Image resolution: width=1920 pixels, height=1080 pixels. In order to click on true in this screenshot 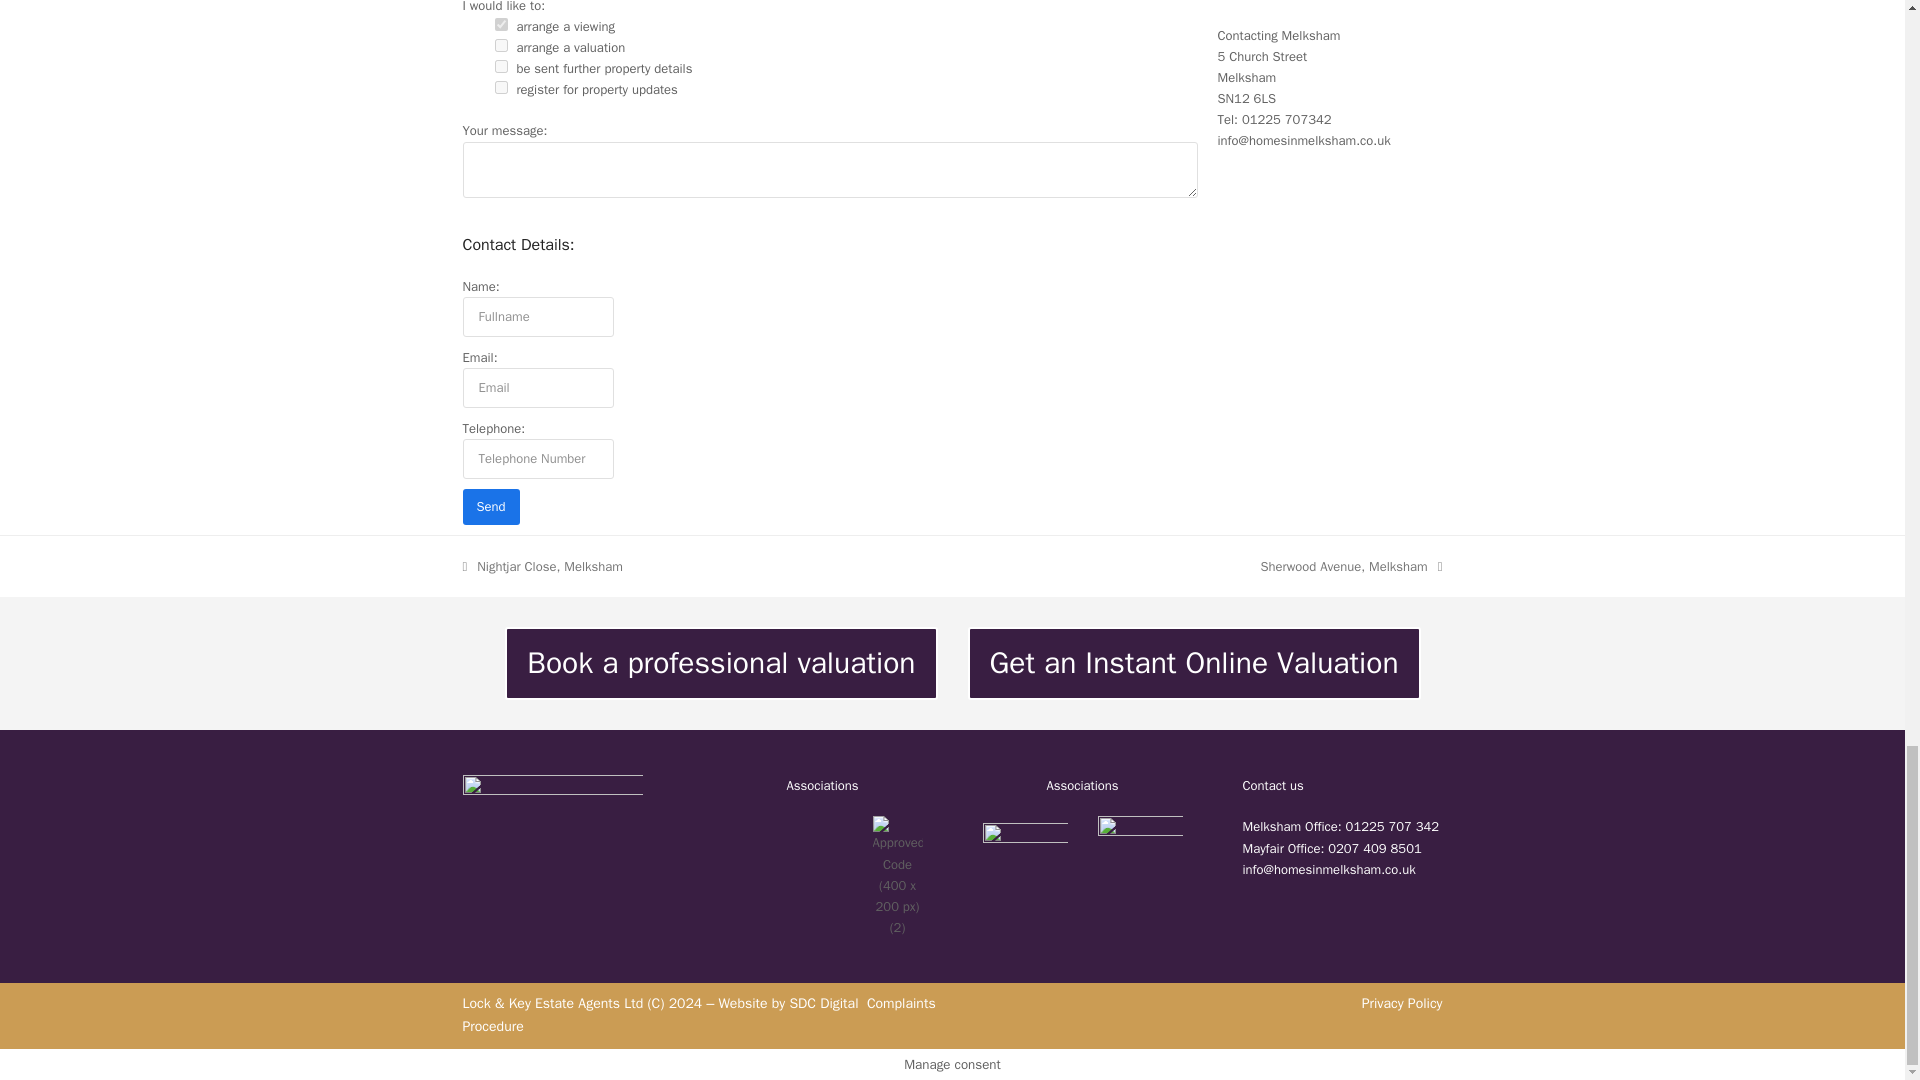, I will do `click(500, 44)`.